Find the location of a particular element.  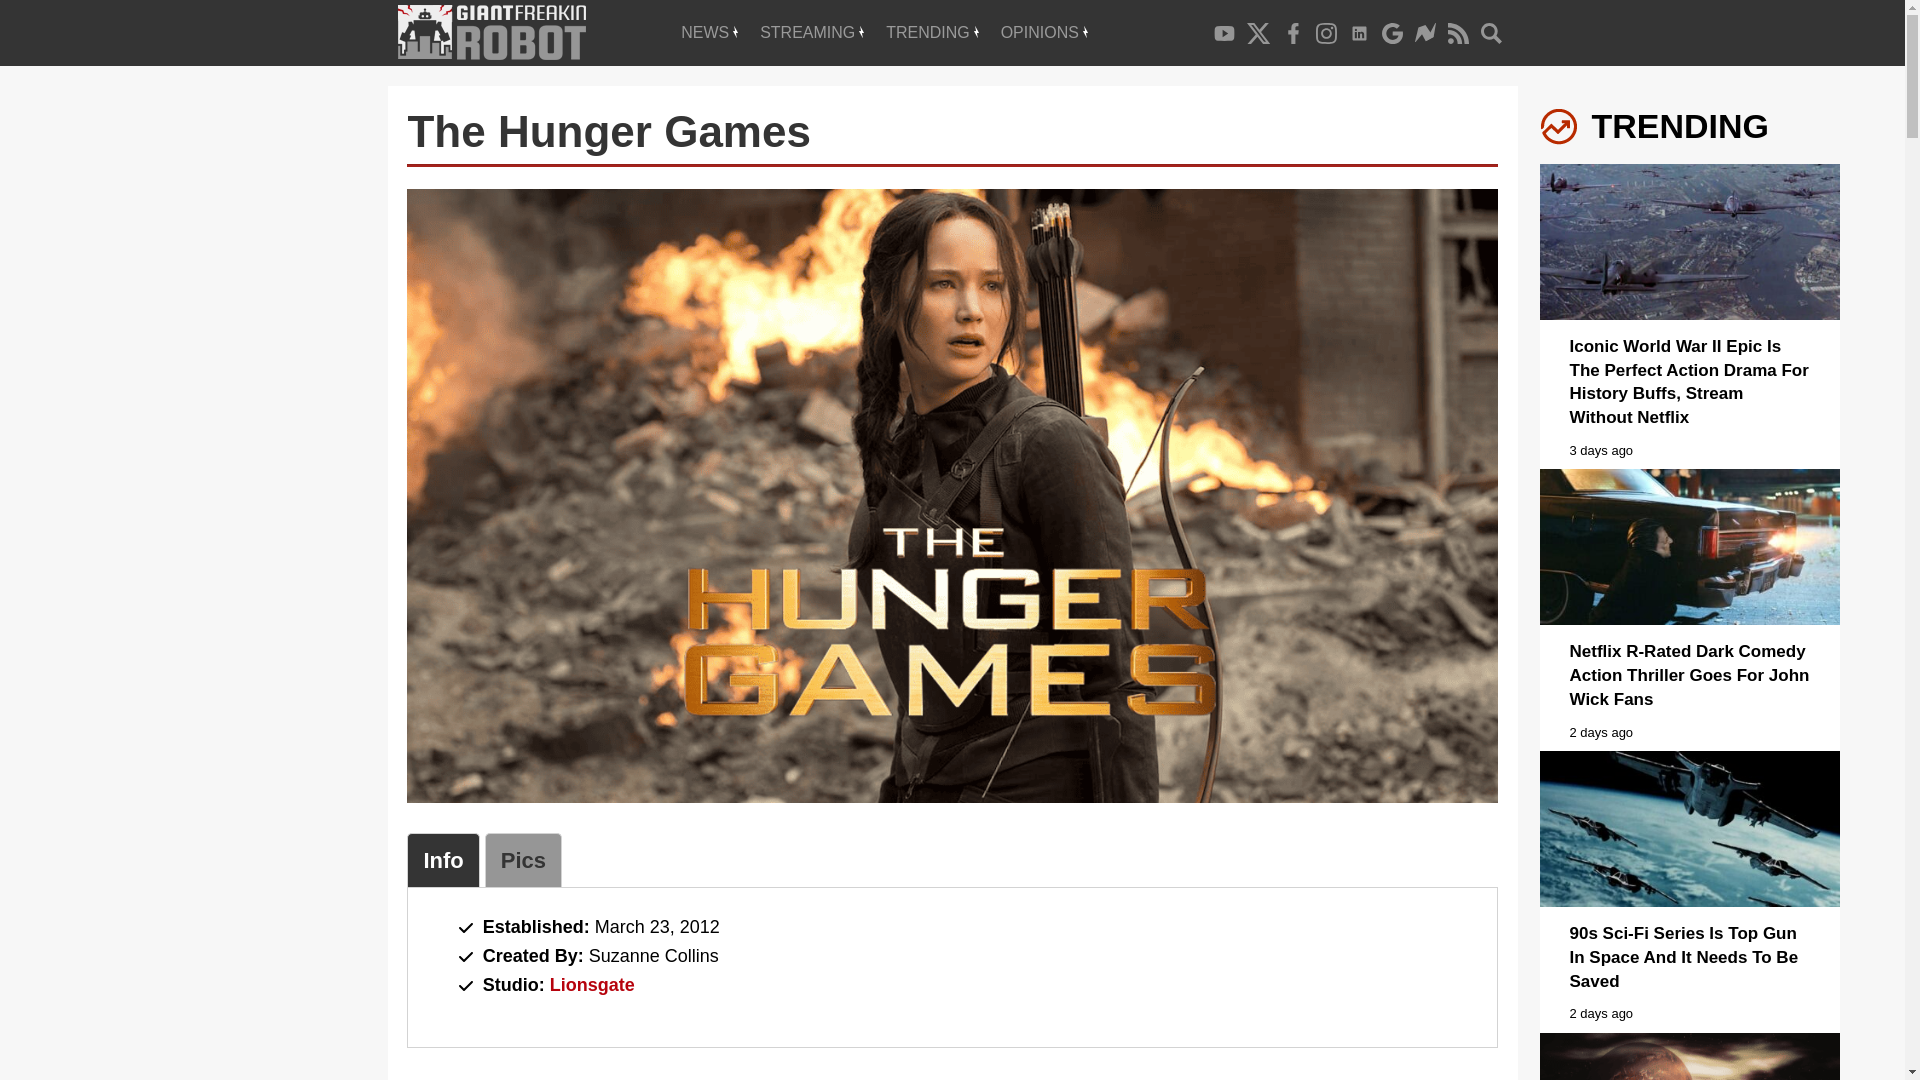

TRENDING is located at coordinates (932, 32).